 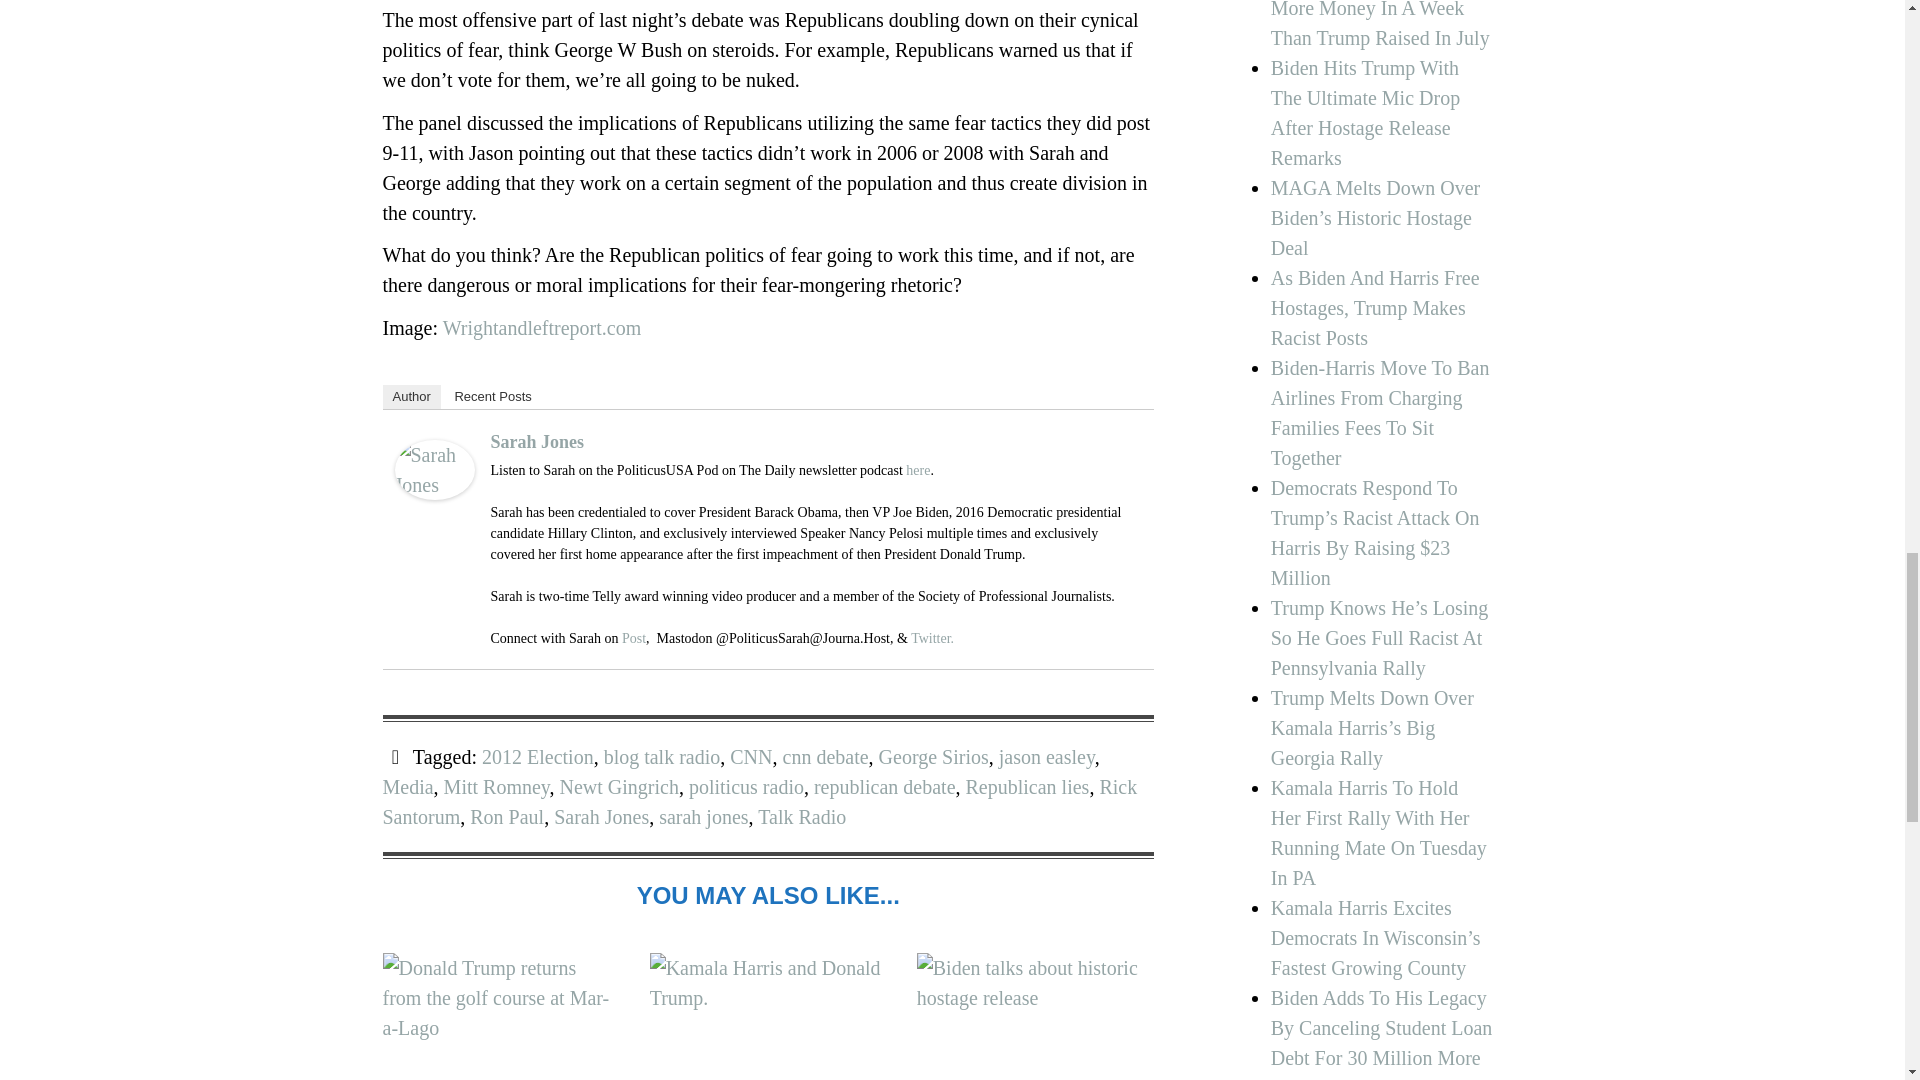 I want to click on here, so click(x=918, y=470).